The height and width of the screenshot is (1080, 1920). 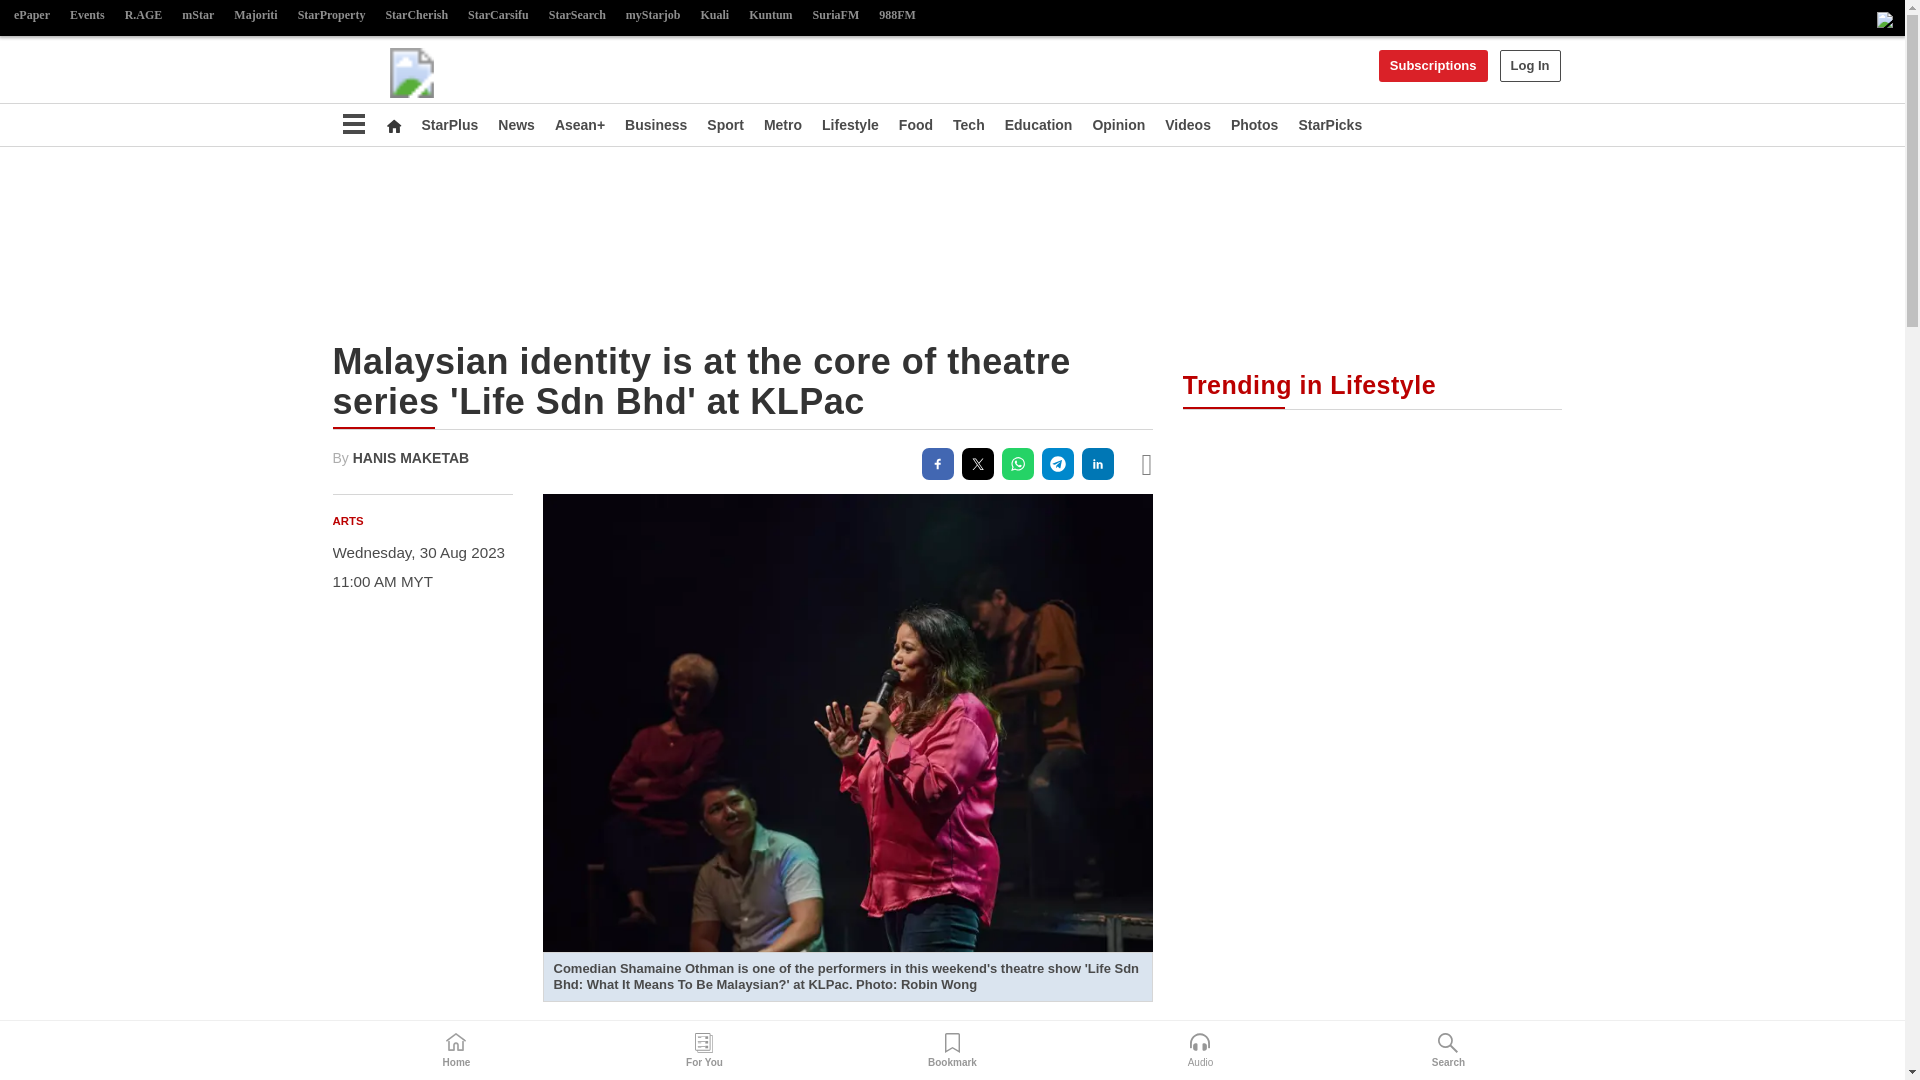 What do you see at coordinates (770, 16) in the screenshot?
I see `Kuntum` at bounding box center [770, 16].